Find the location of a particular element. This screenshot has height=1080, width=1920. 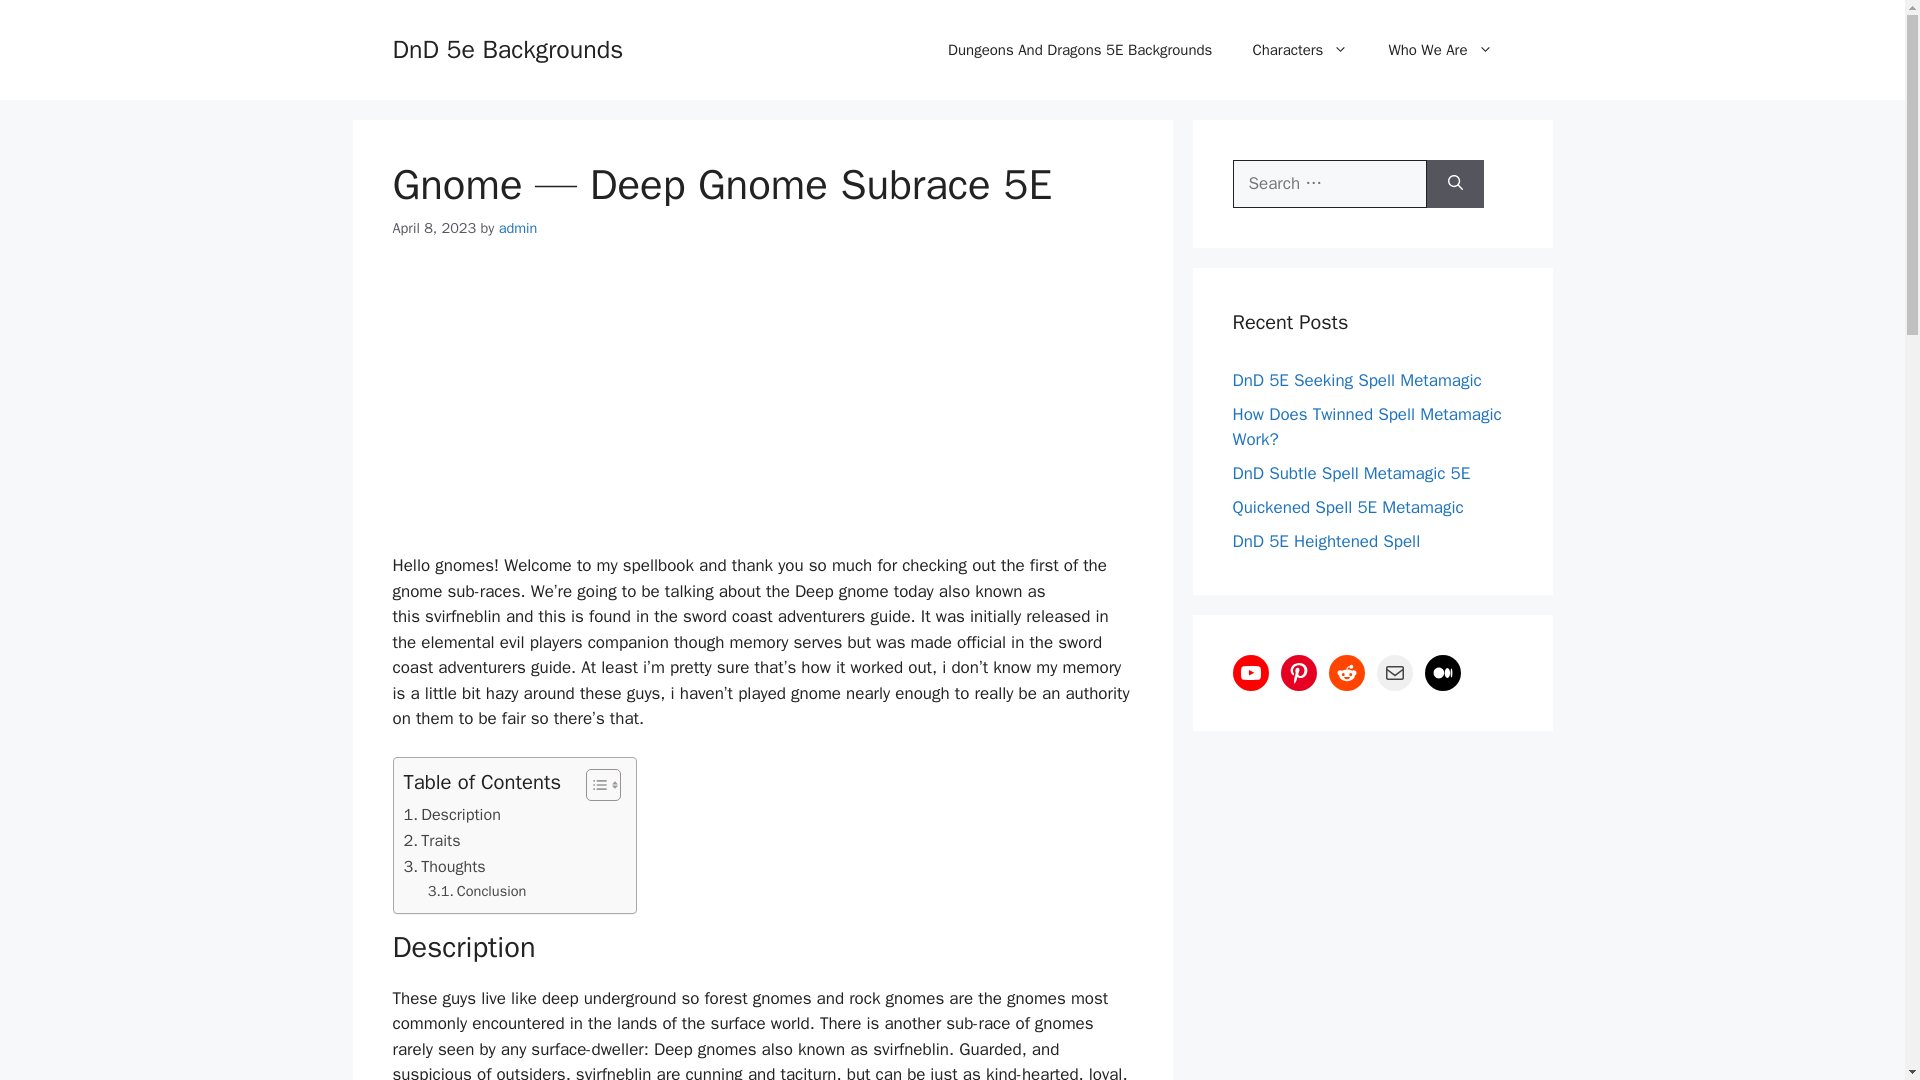

Thoughts is located at coordinates (444, 867).